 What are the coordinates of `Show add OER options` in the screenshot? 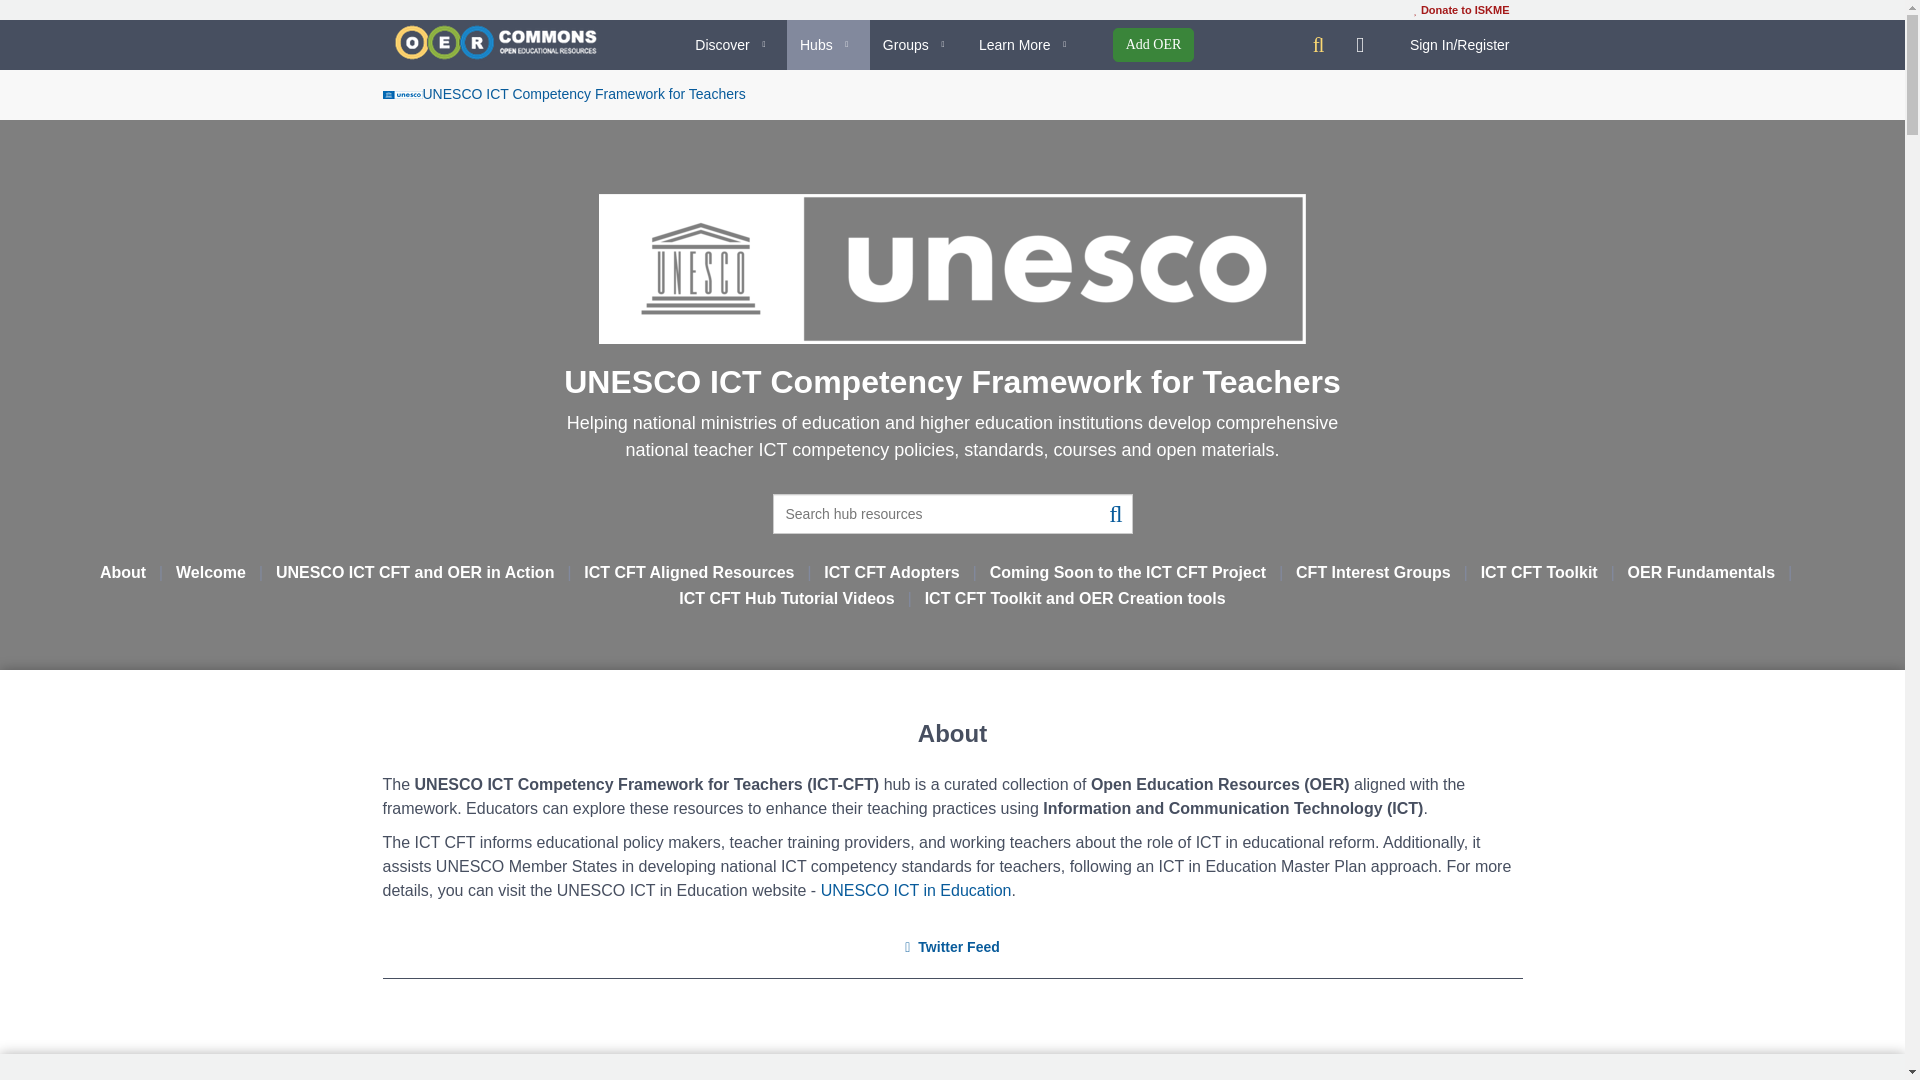 It's located at (1154, 44).